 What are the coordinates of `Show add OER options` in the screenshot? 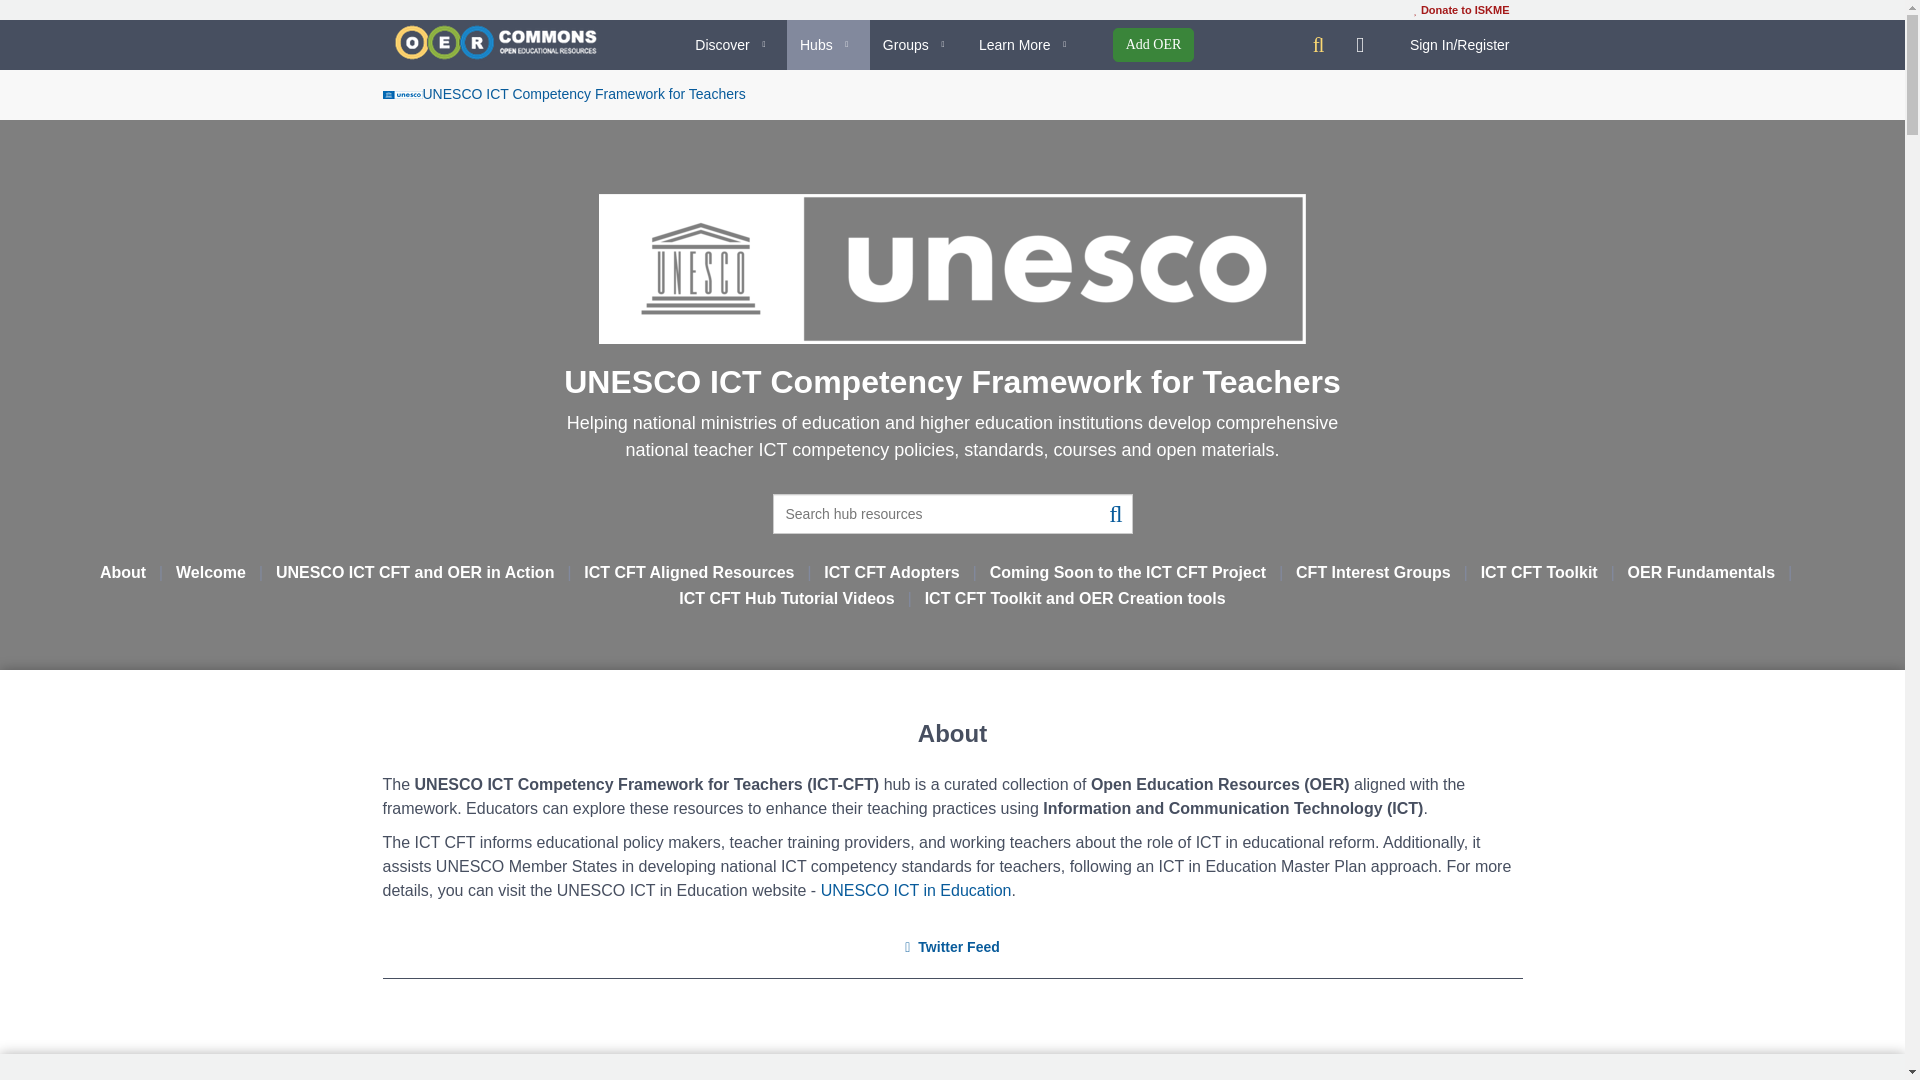 It's located at (1154, 44).